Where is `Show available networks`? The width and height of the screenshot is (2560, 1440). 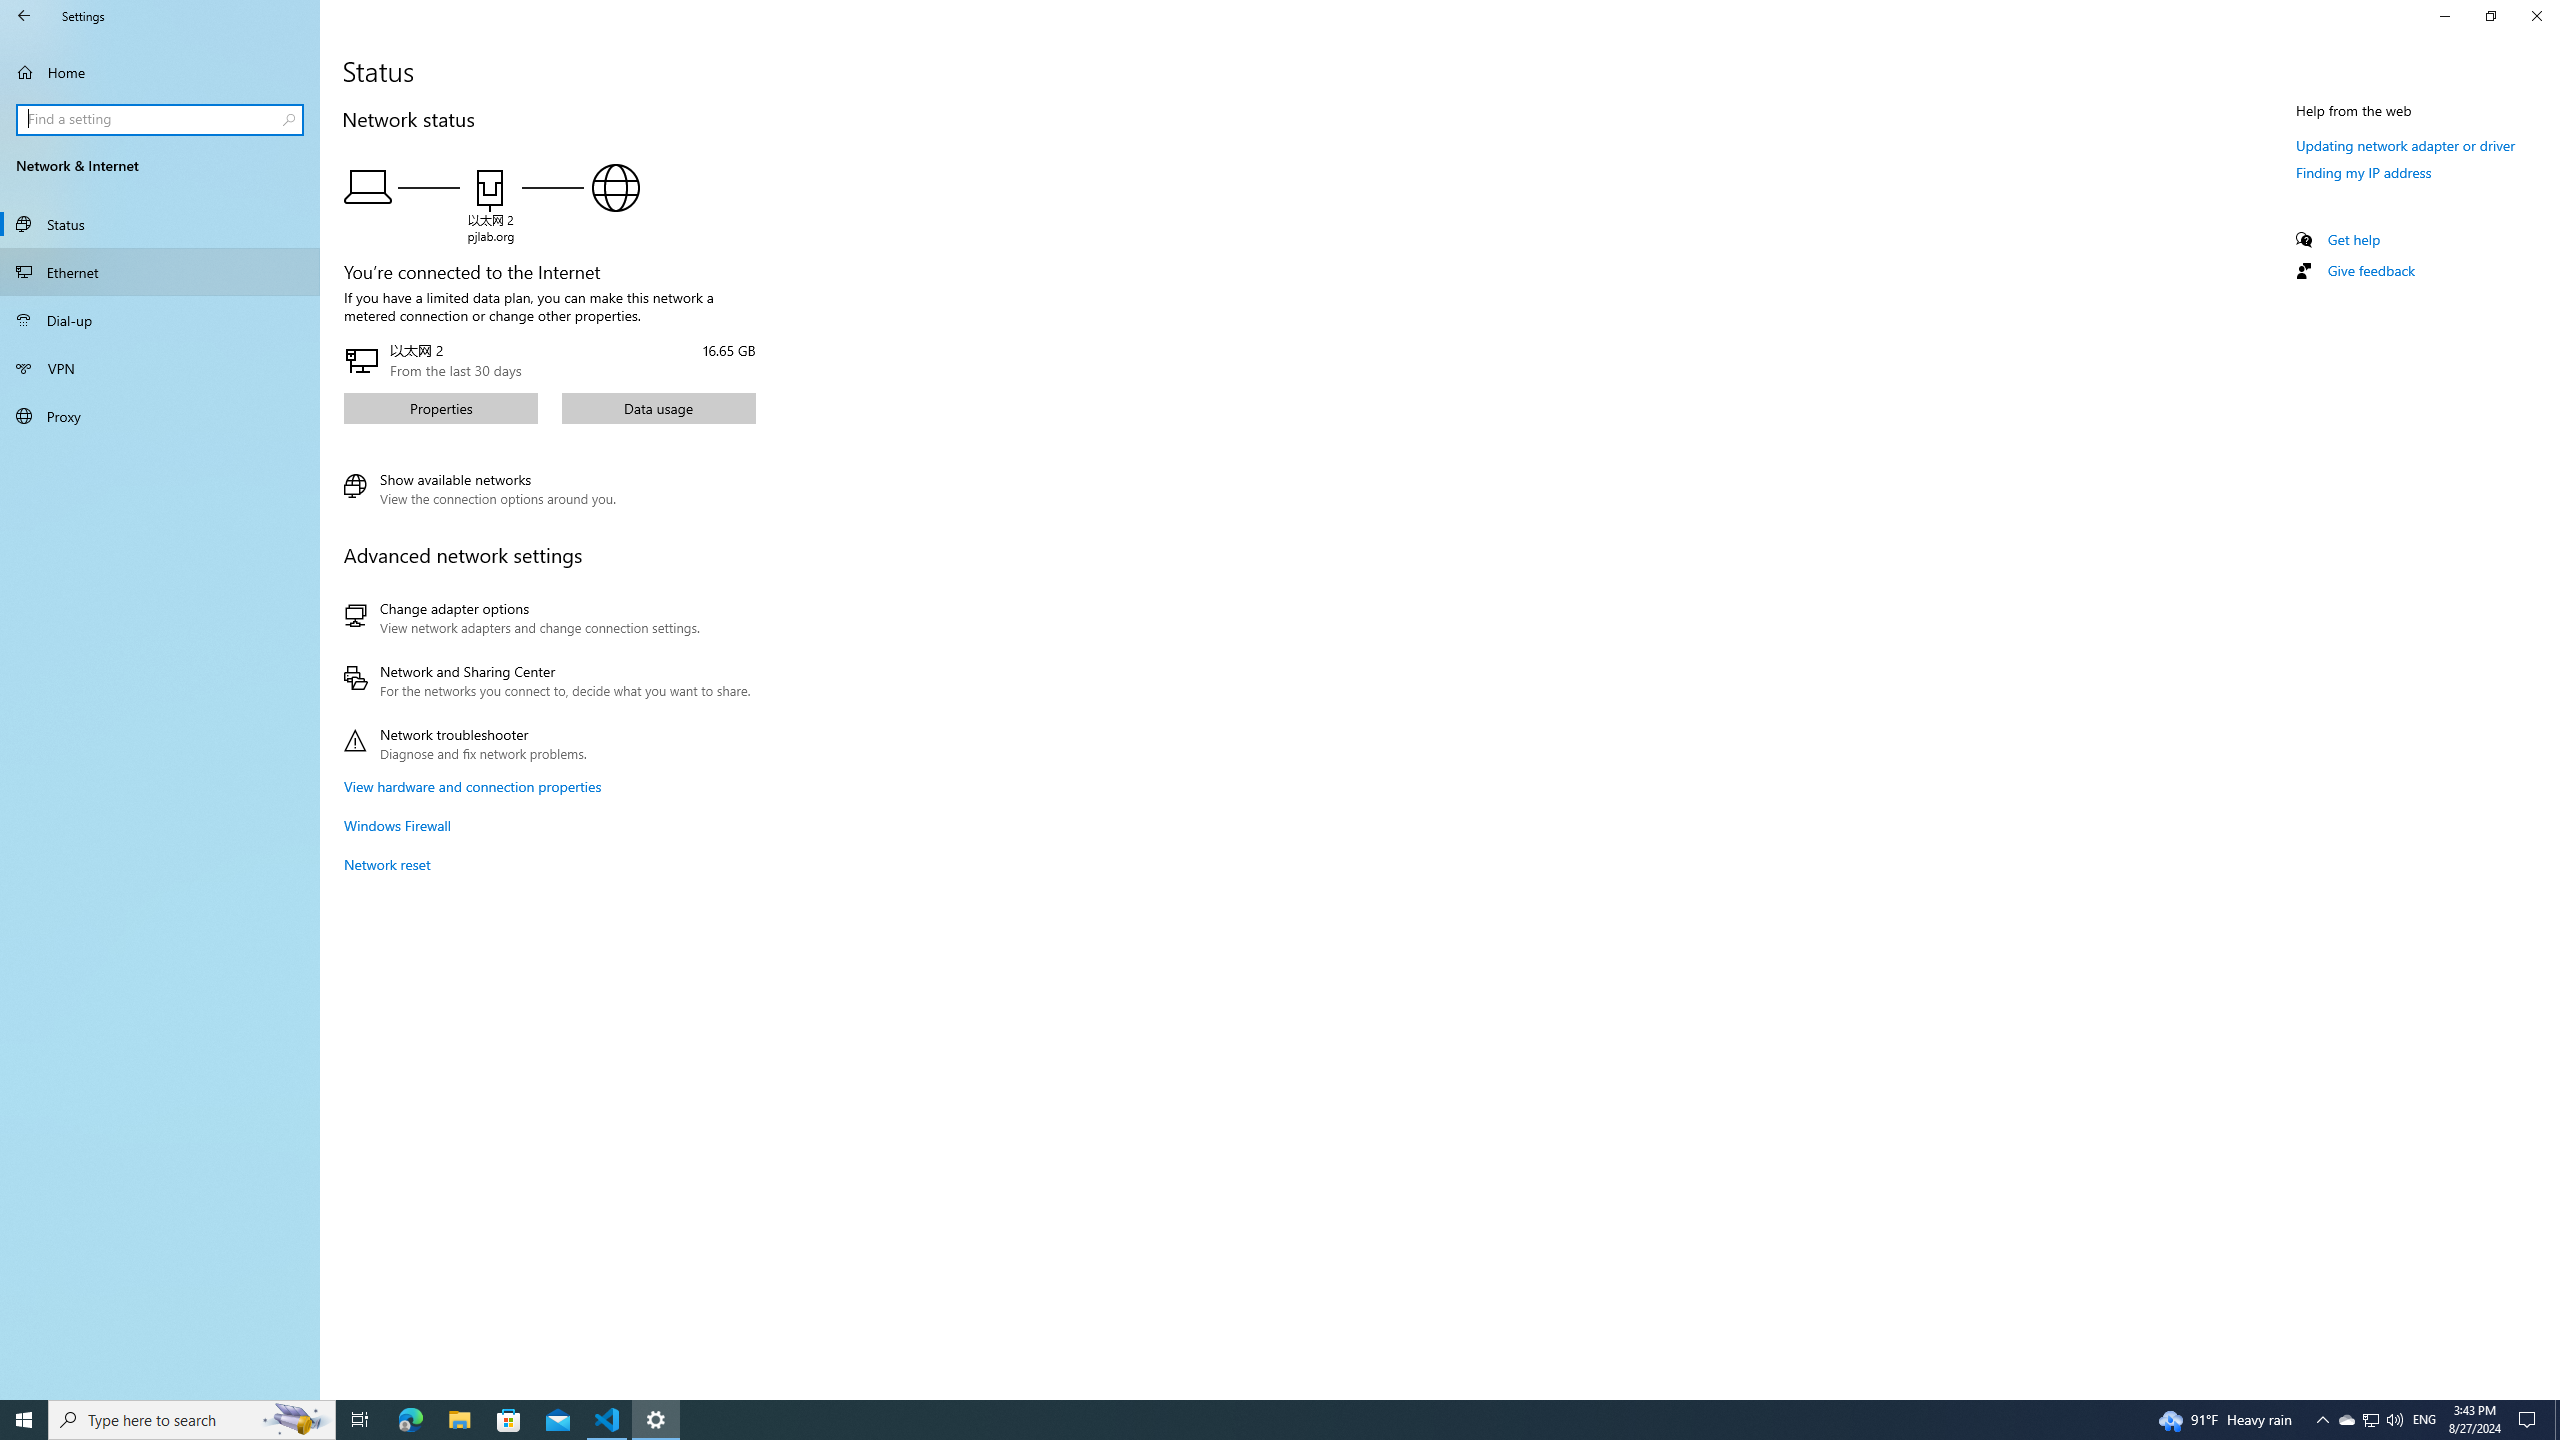
Show available networks is located at coordinates (480, 489).